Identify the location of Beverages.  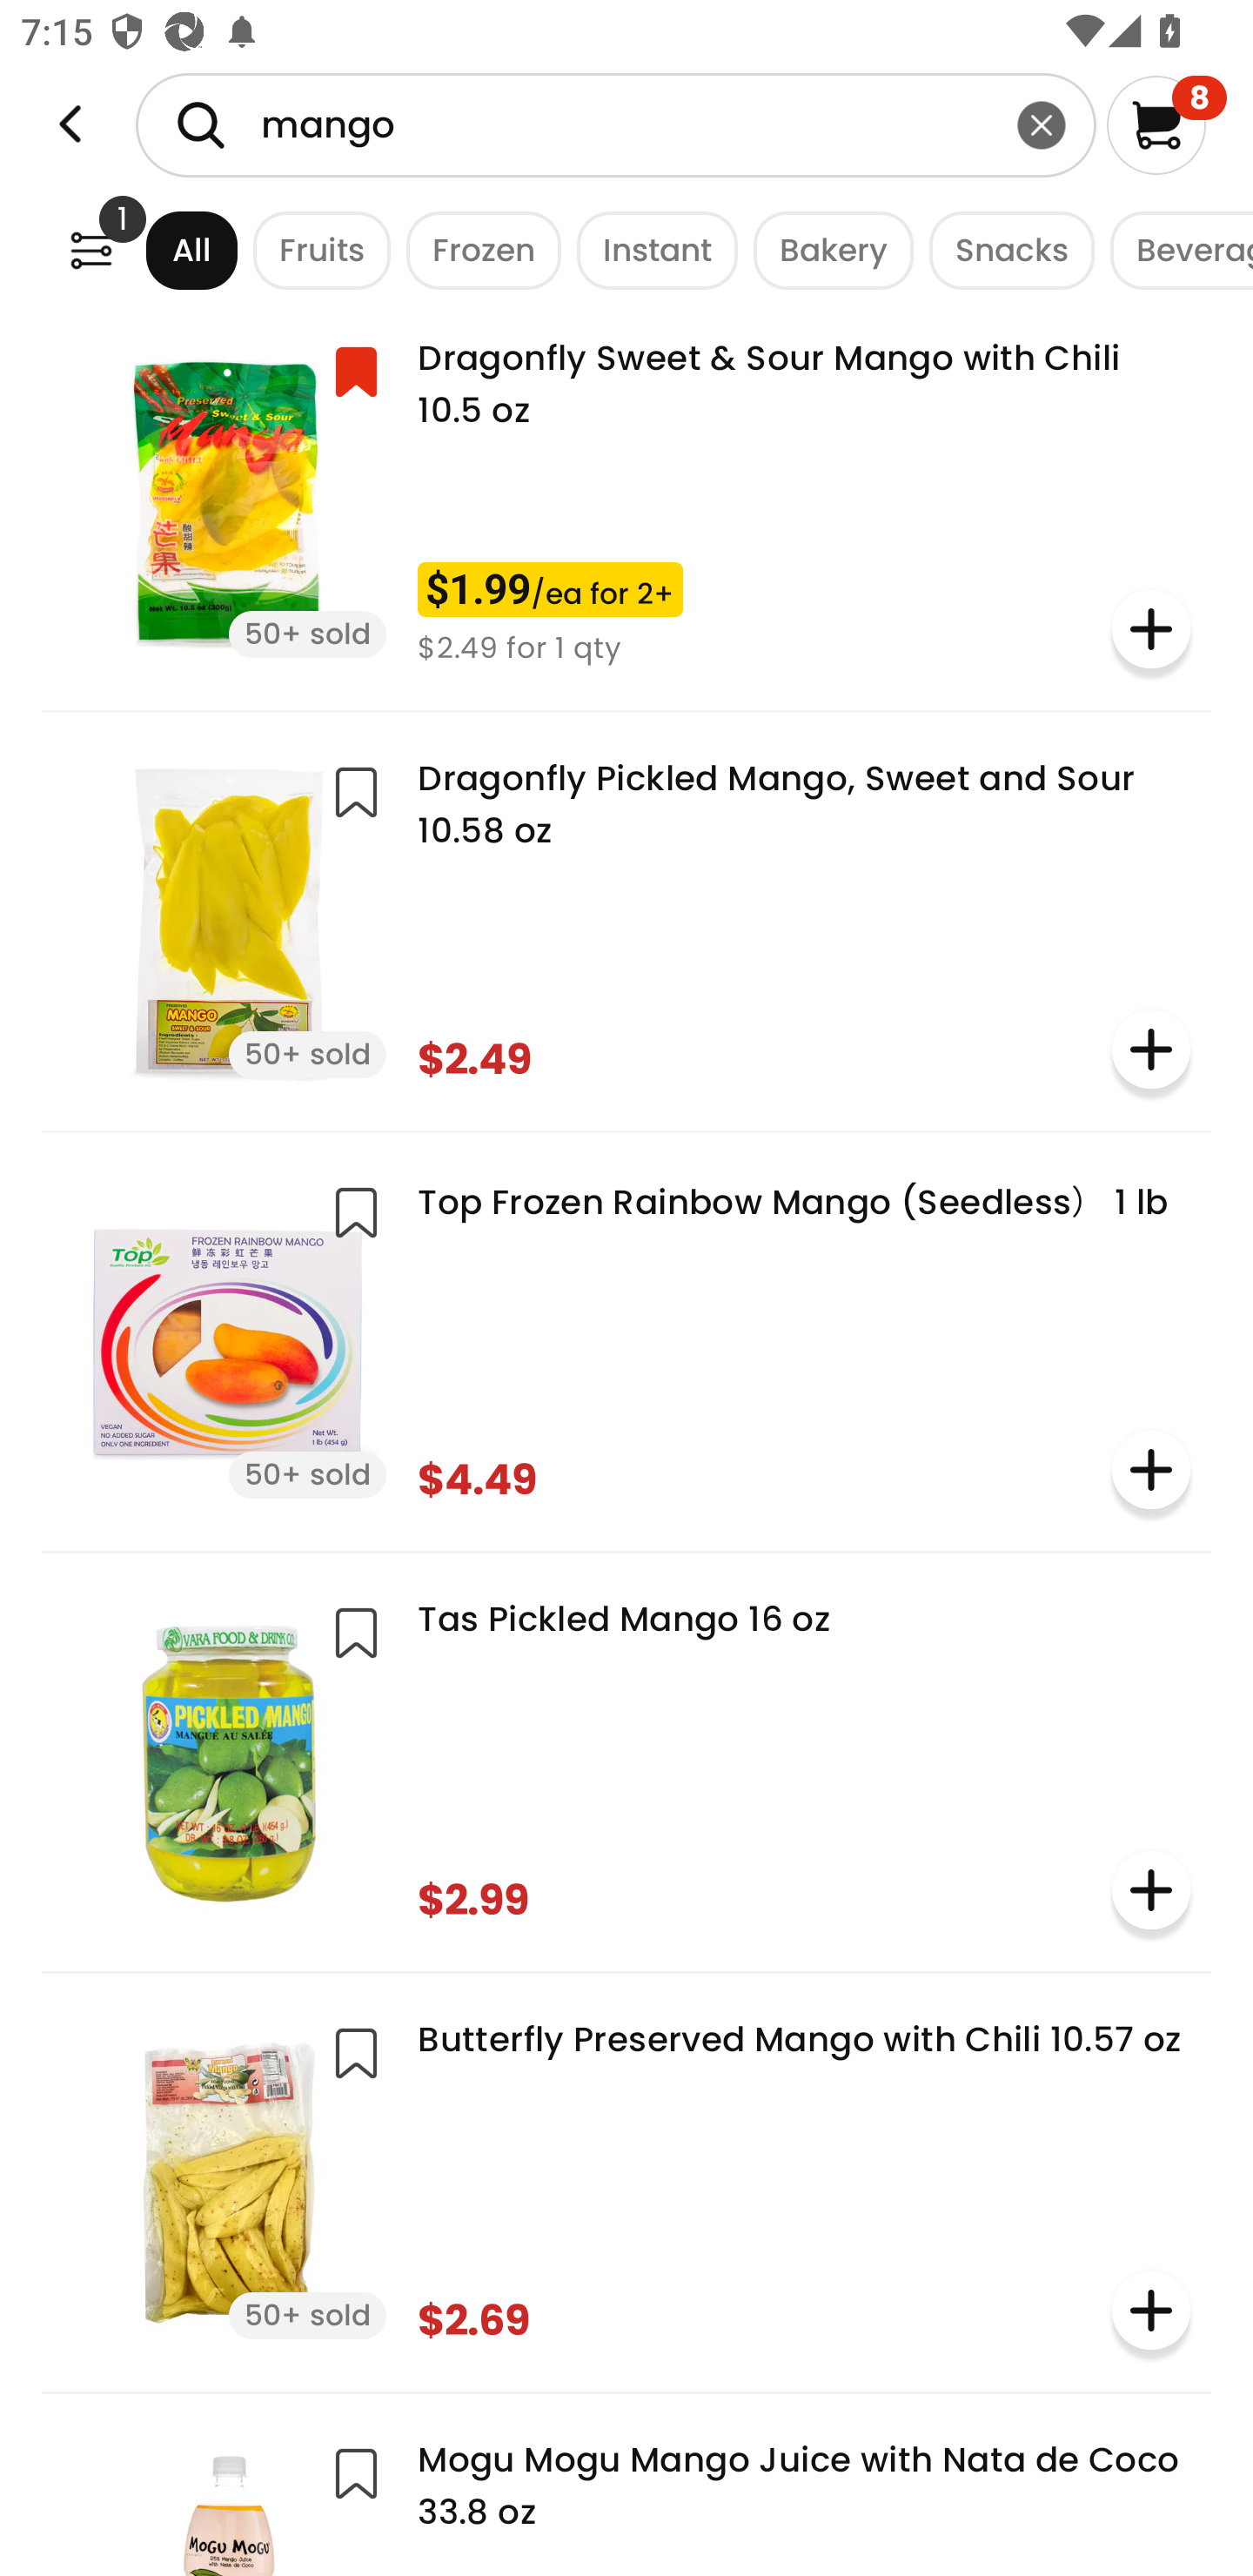
(1174, 249).